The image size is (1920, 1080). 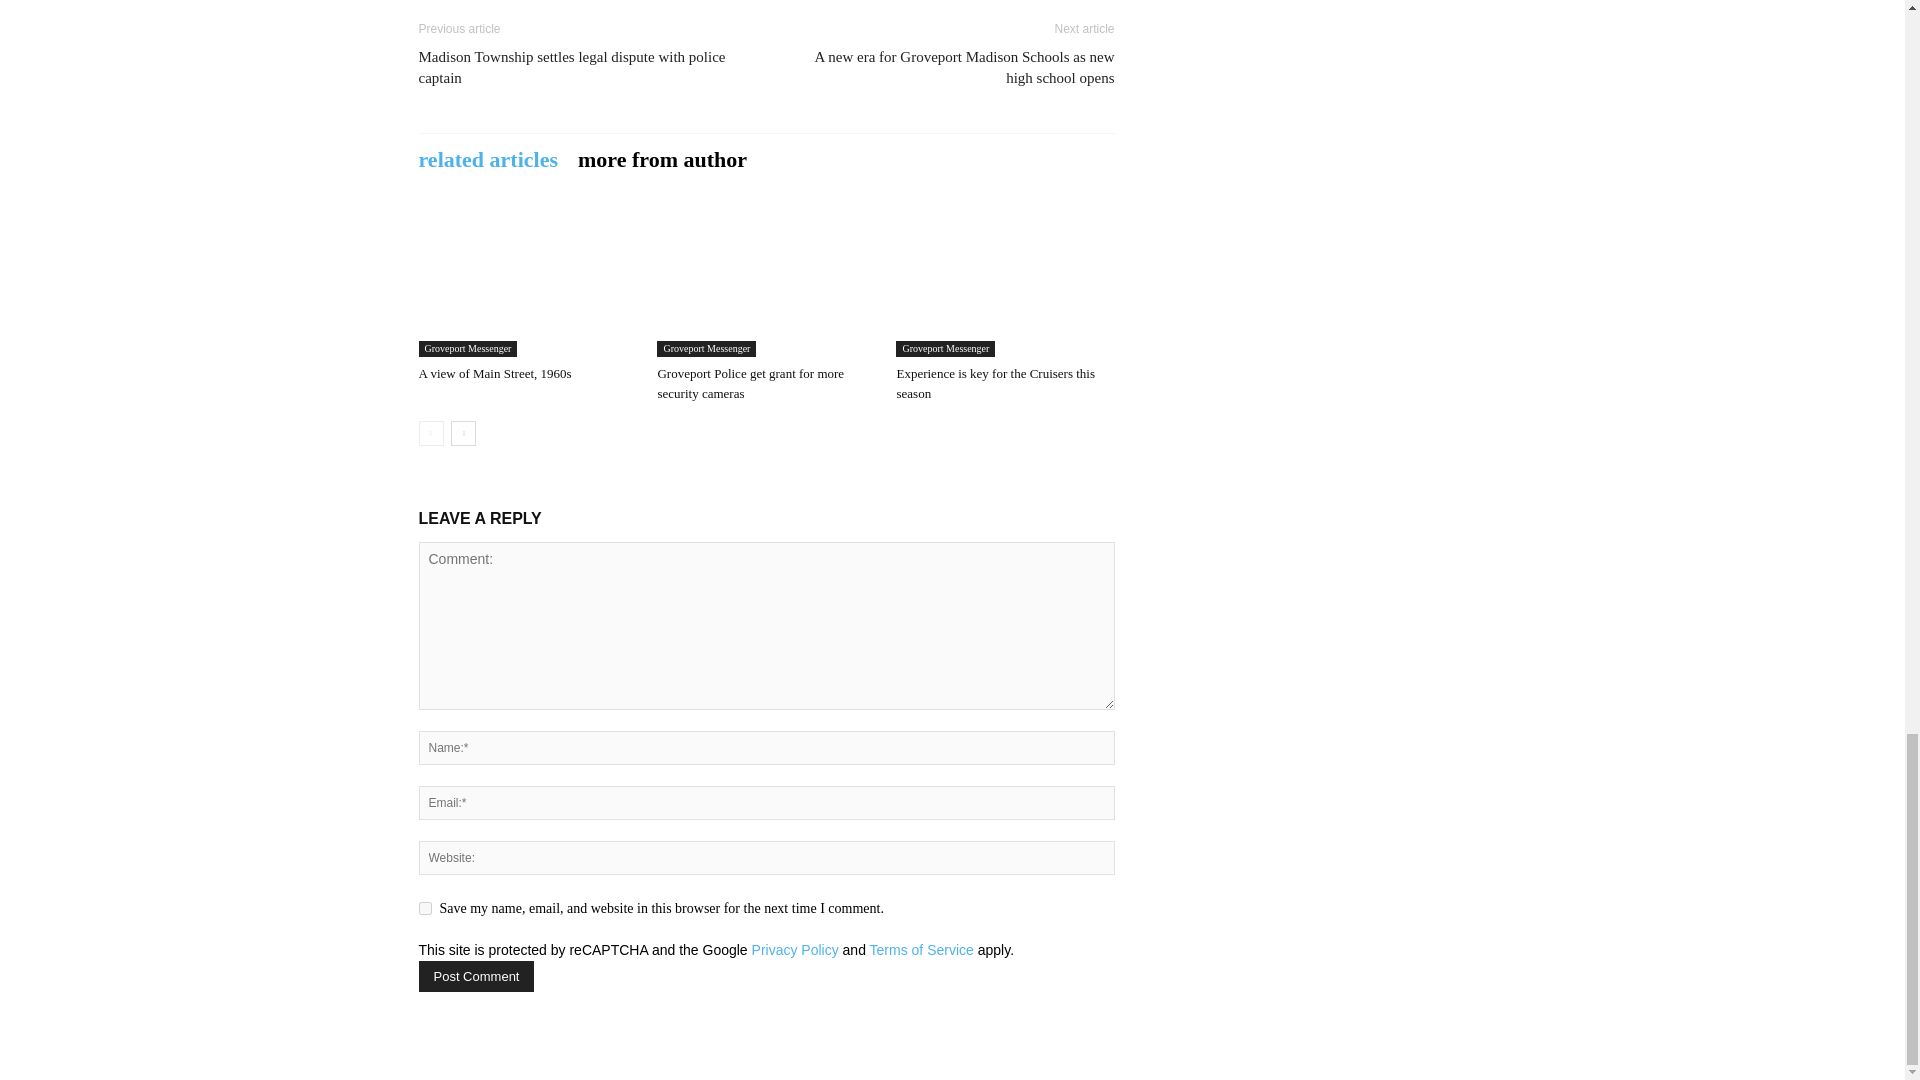 I want to click on Groveport Police get grant for more security cameras, so click(x=766, y=282).